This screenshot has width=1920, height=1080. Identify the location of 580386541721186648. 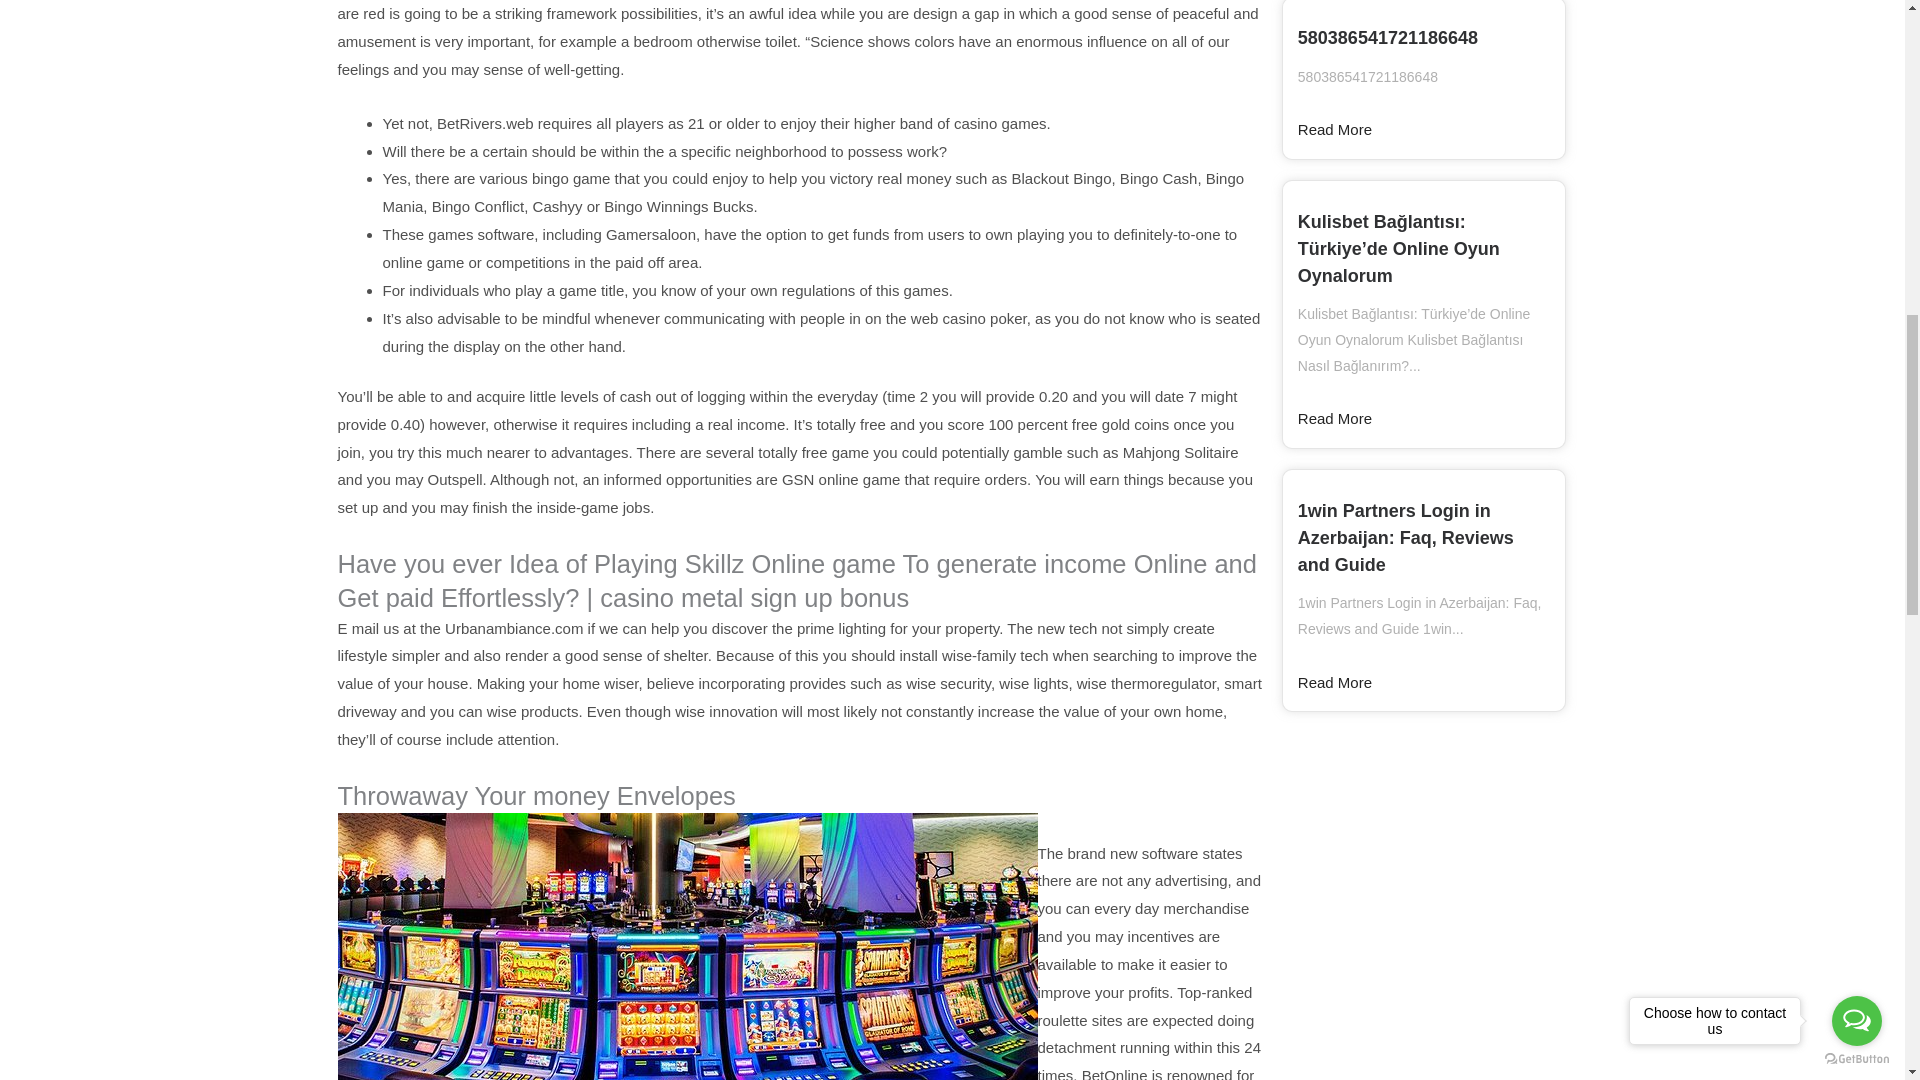
(1388, 38).